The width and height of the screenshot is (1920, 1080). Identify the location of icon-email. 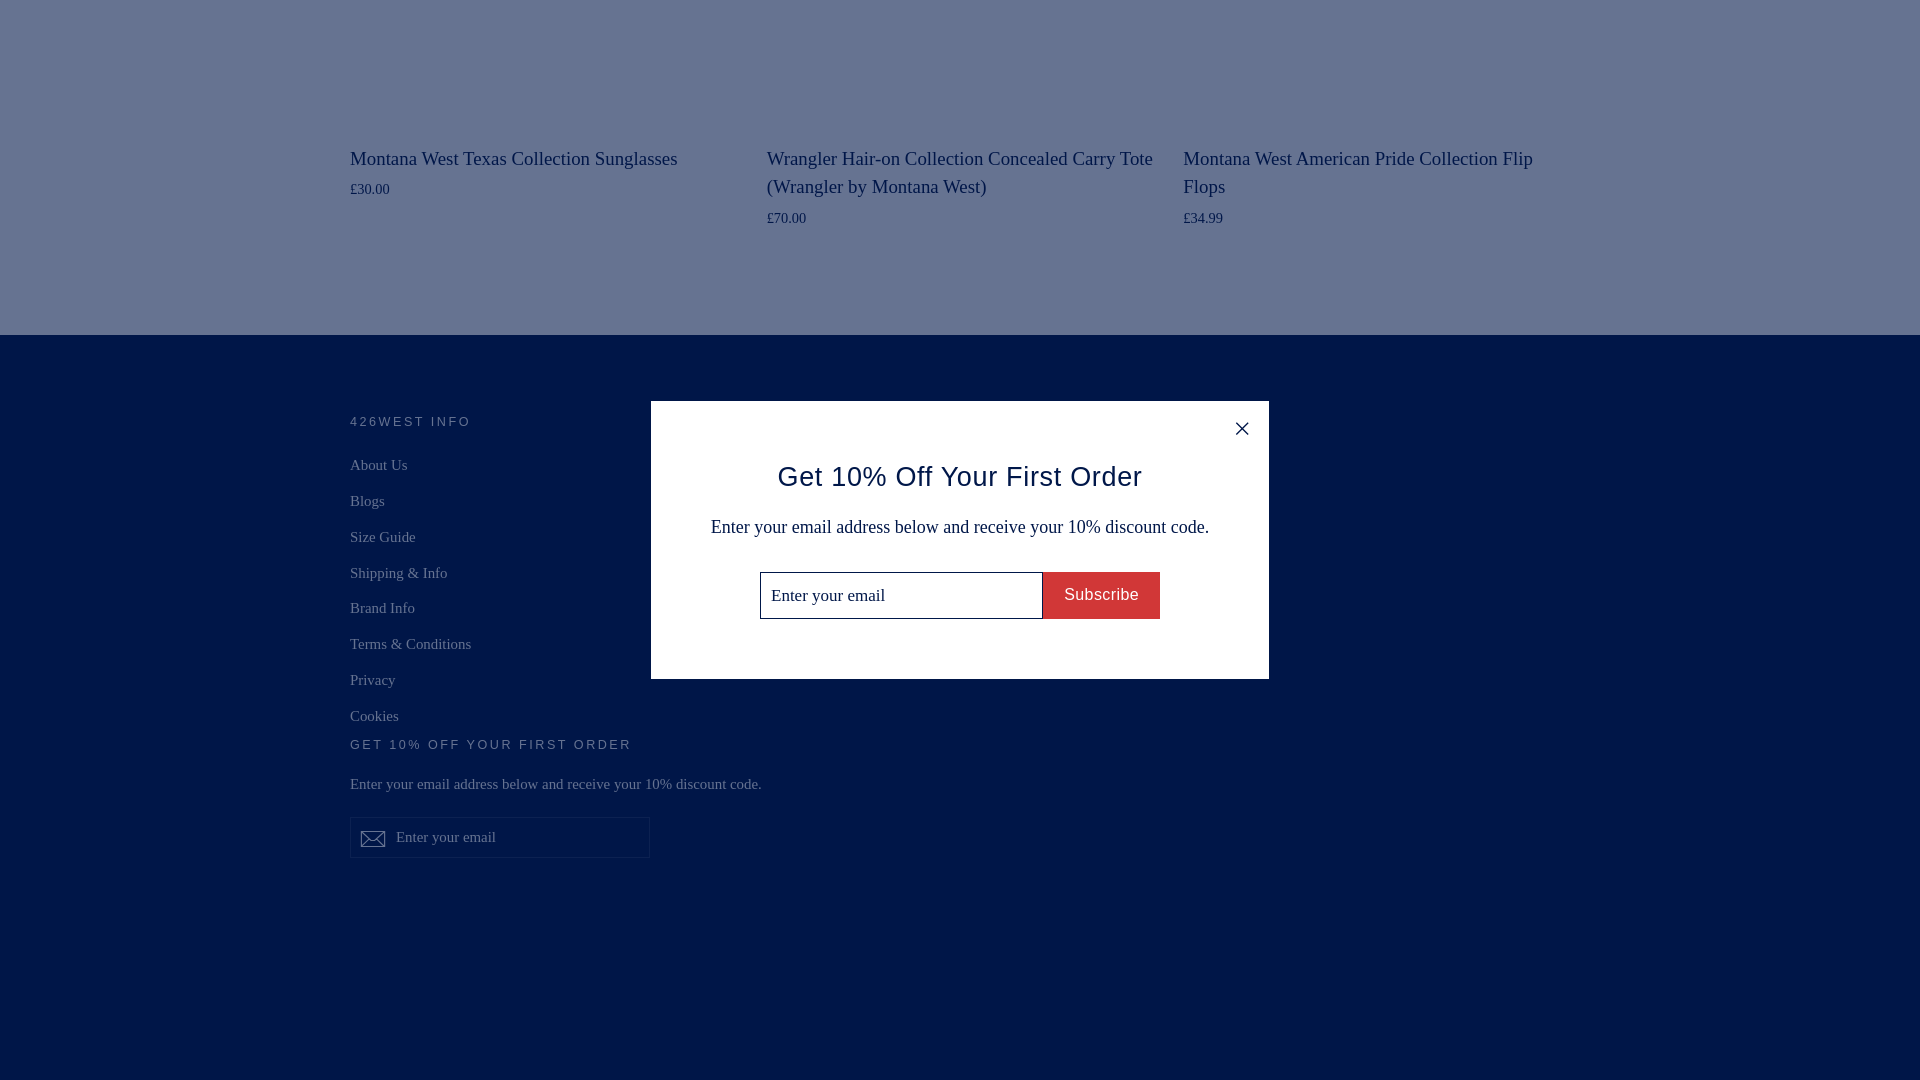
(372, 839).